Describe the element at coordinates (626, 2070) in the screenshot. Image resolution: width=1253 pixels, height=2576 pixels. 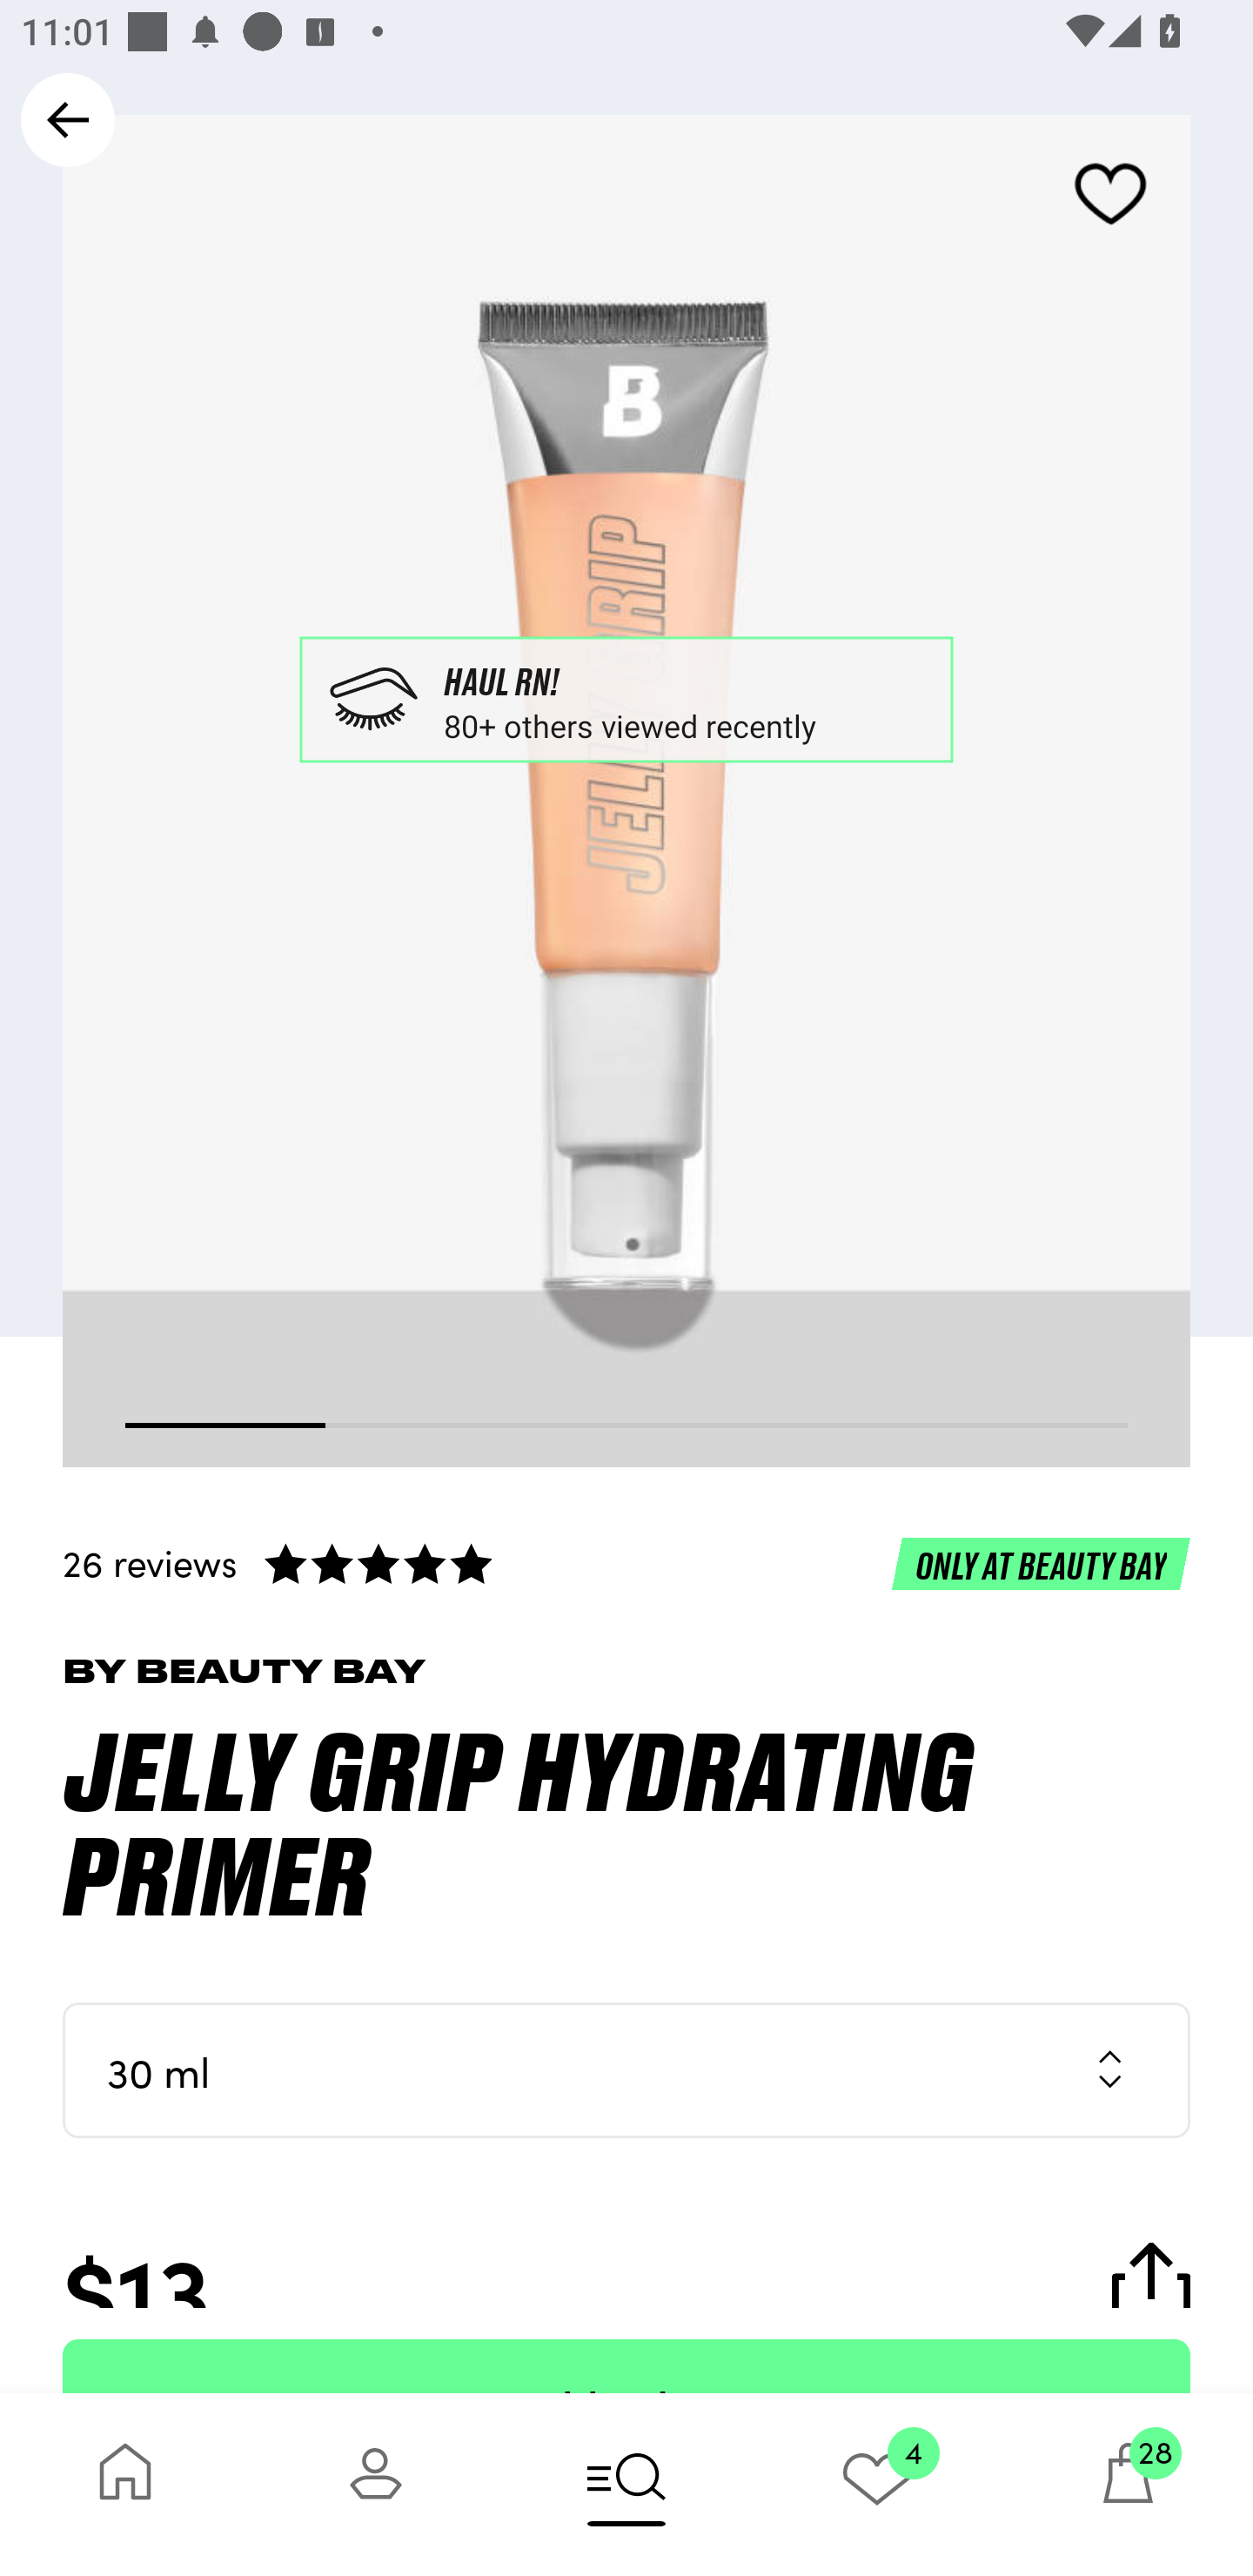
I see `30 ml ` at that location.